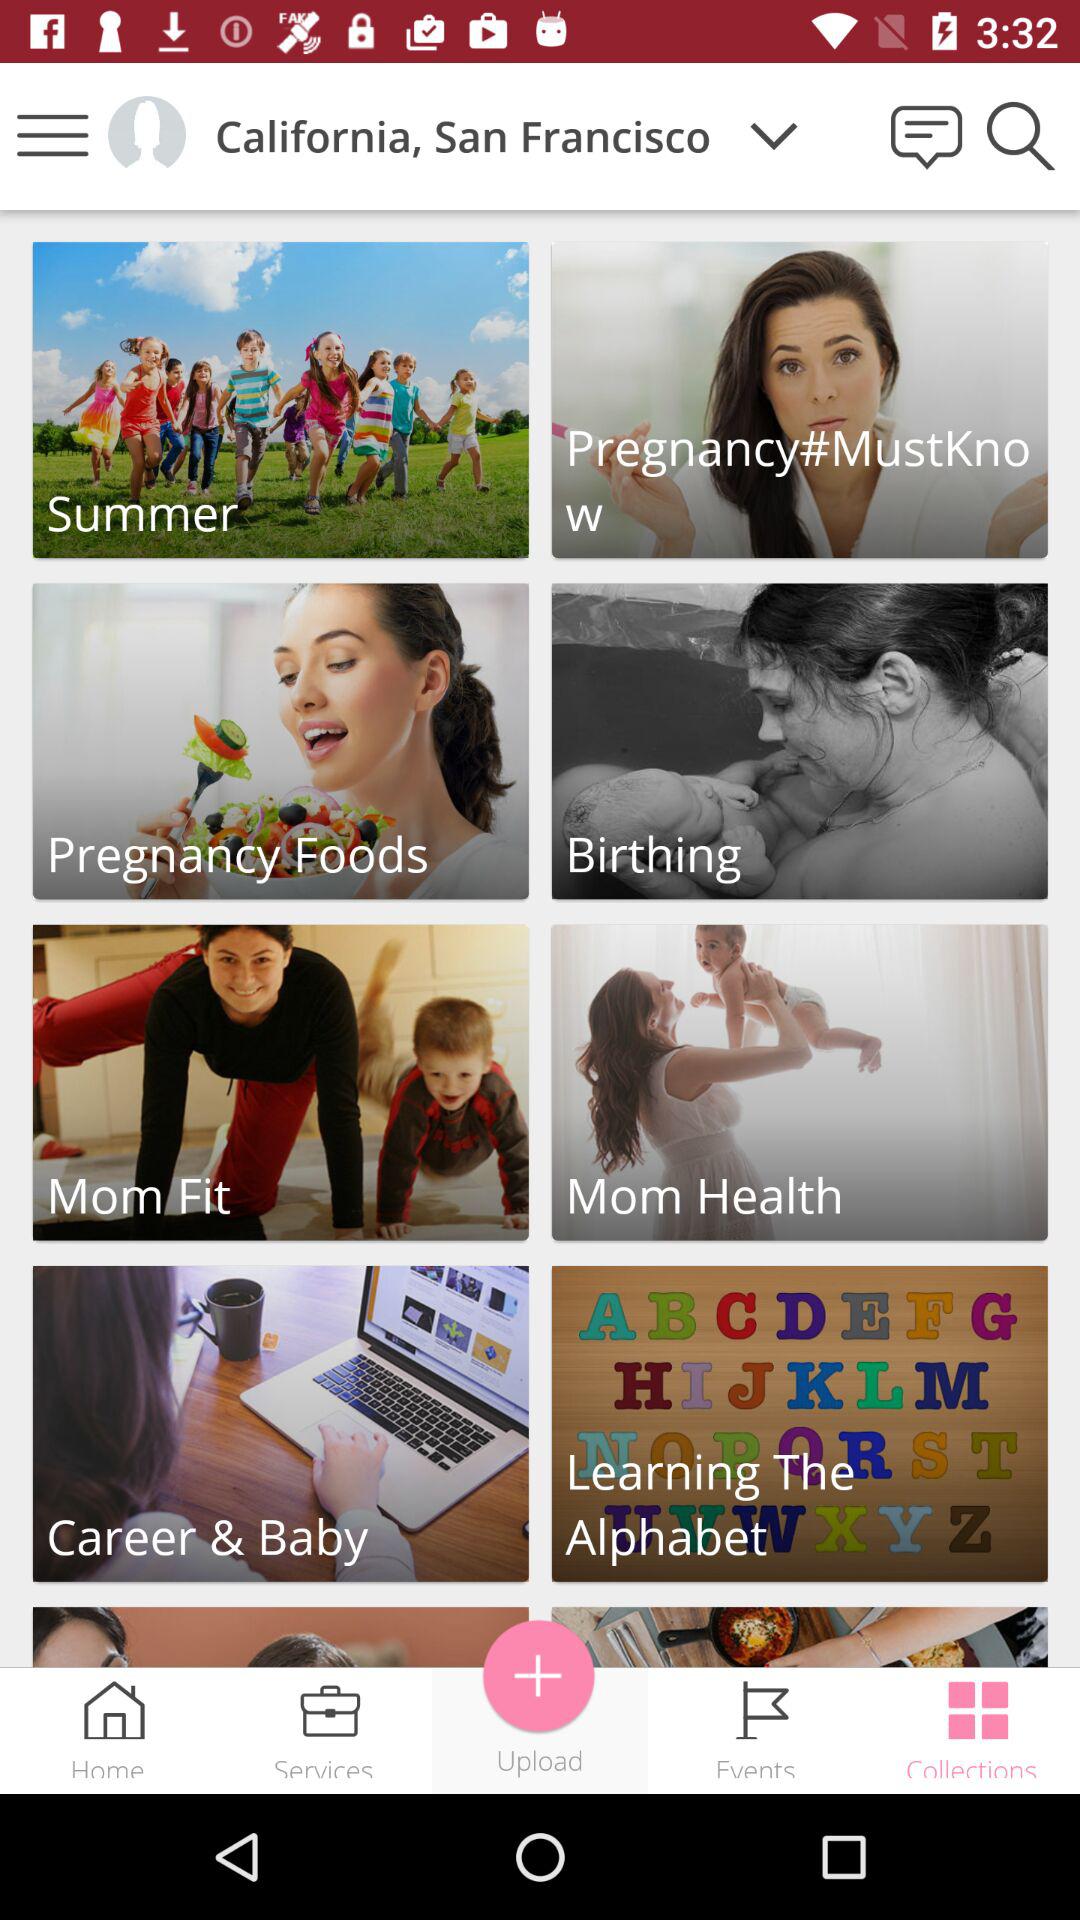  Describe the element at coordinates (800, 1082) in the screenshot. I see `mom health` at that location.